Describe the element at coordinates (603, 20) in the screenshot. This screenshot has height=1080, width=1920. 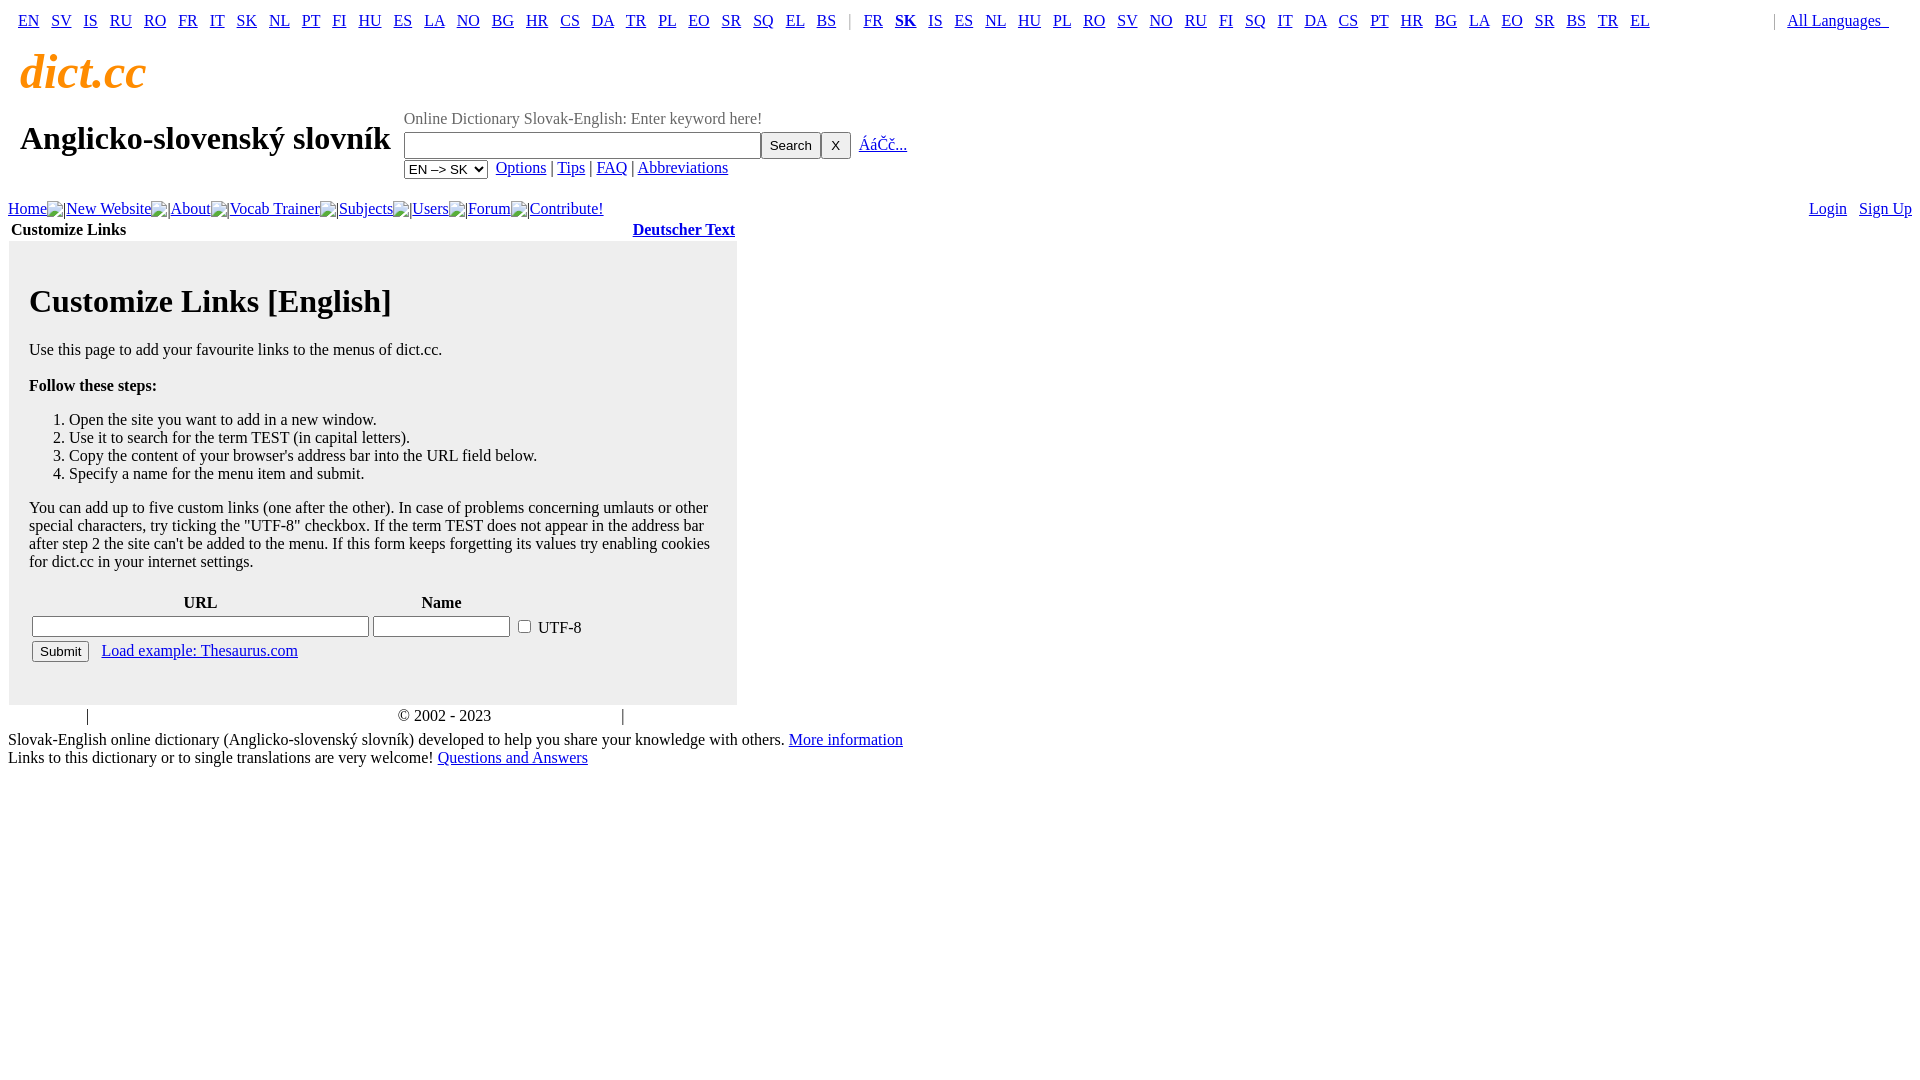
I see `DA` at that location.